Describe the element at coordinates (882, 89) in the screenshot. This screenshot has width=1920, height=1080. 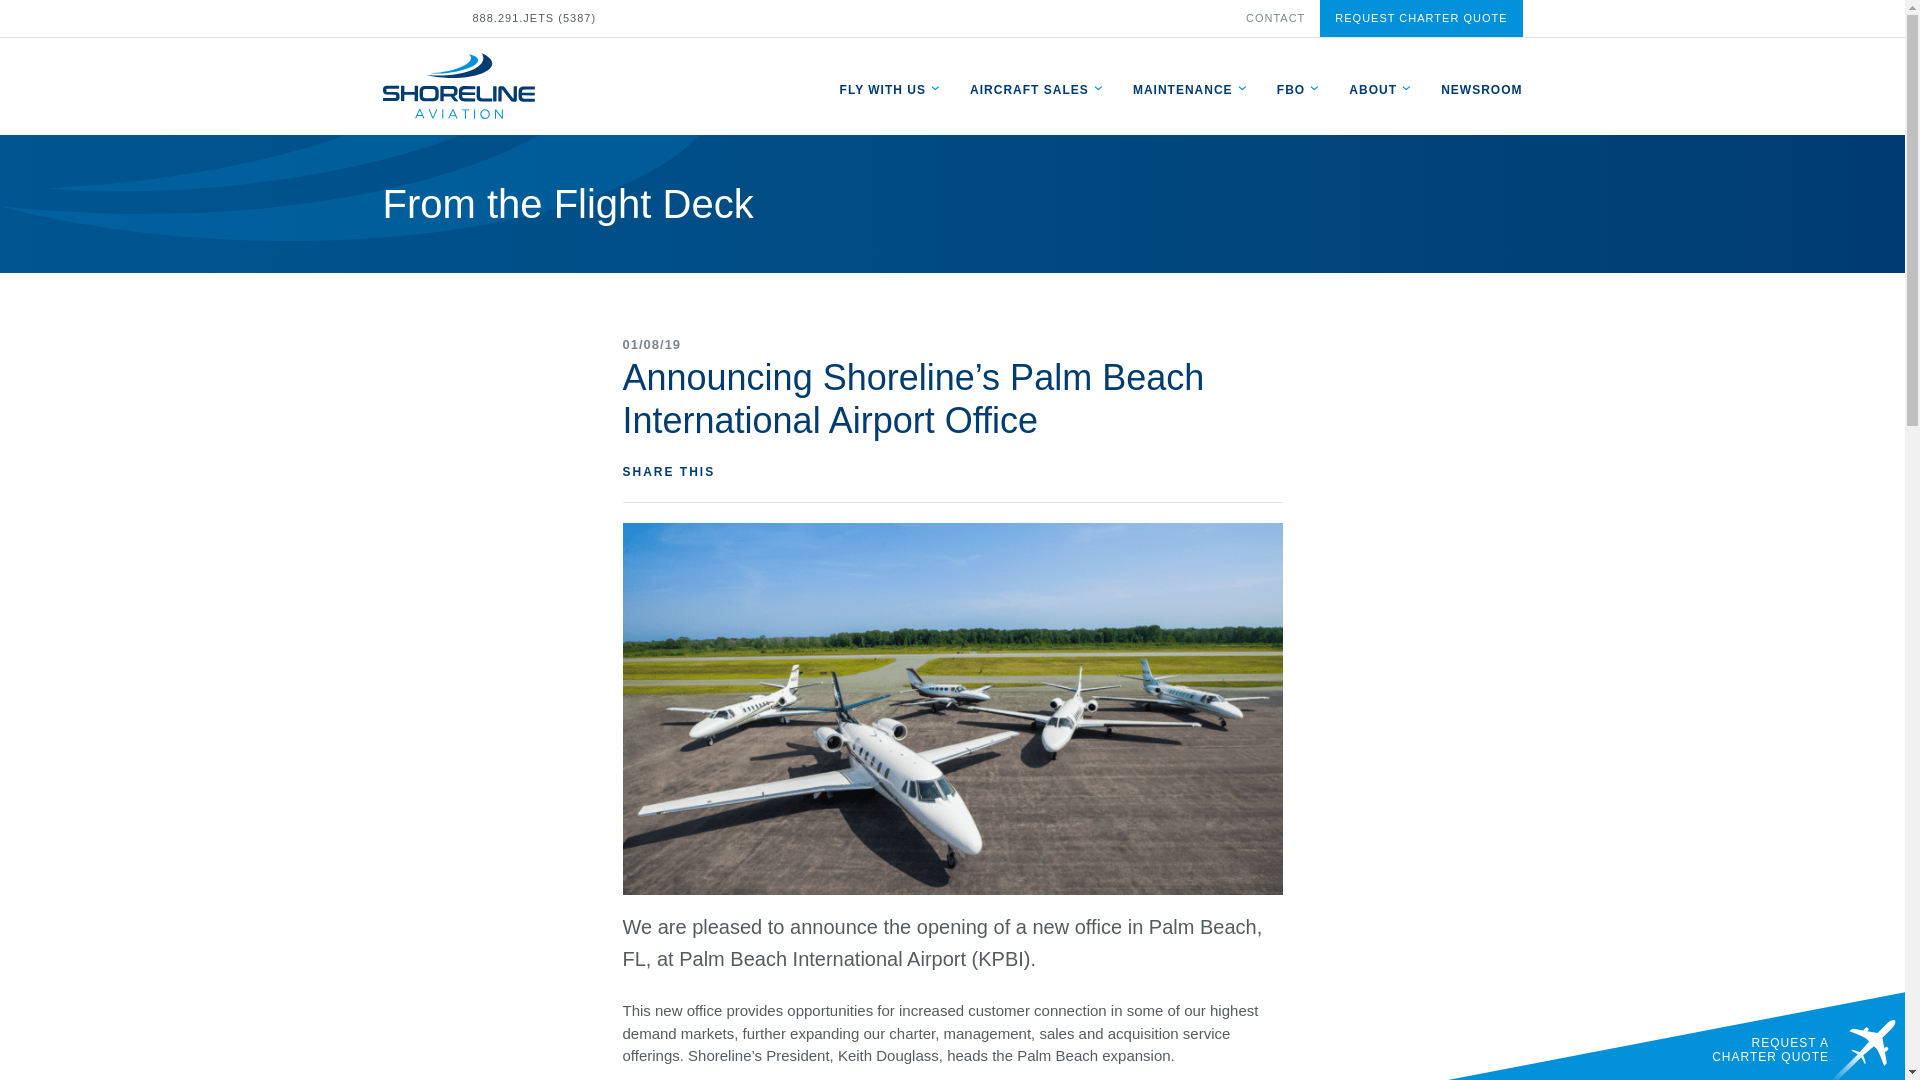
I see `FLY WITH US` at that location.